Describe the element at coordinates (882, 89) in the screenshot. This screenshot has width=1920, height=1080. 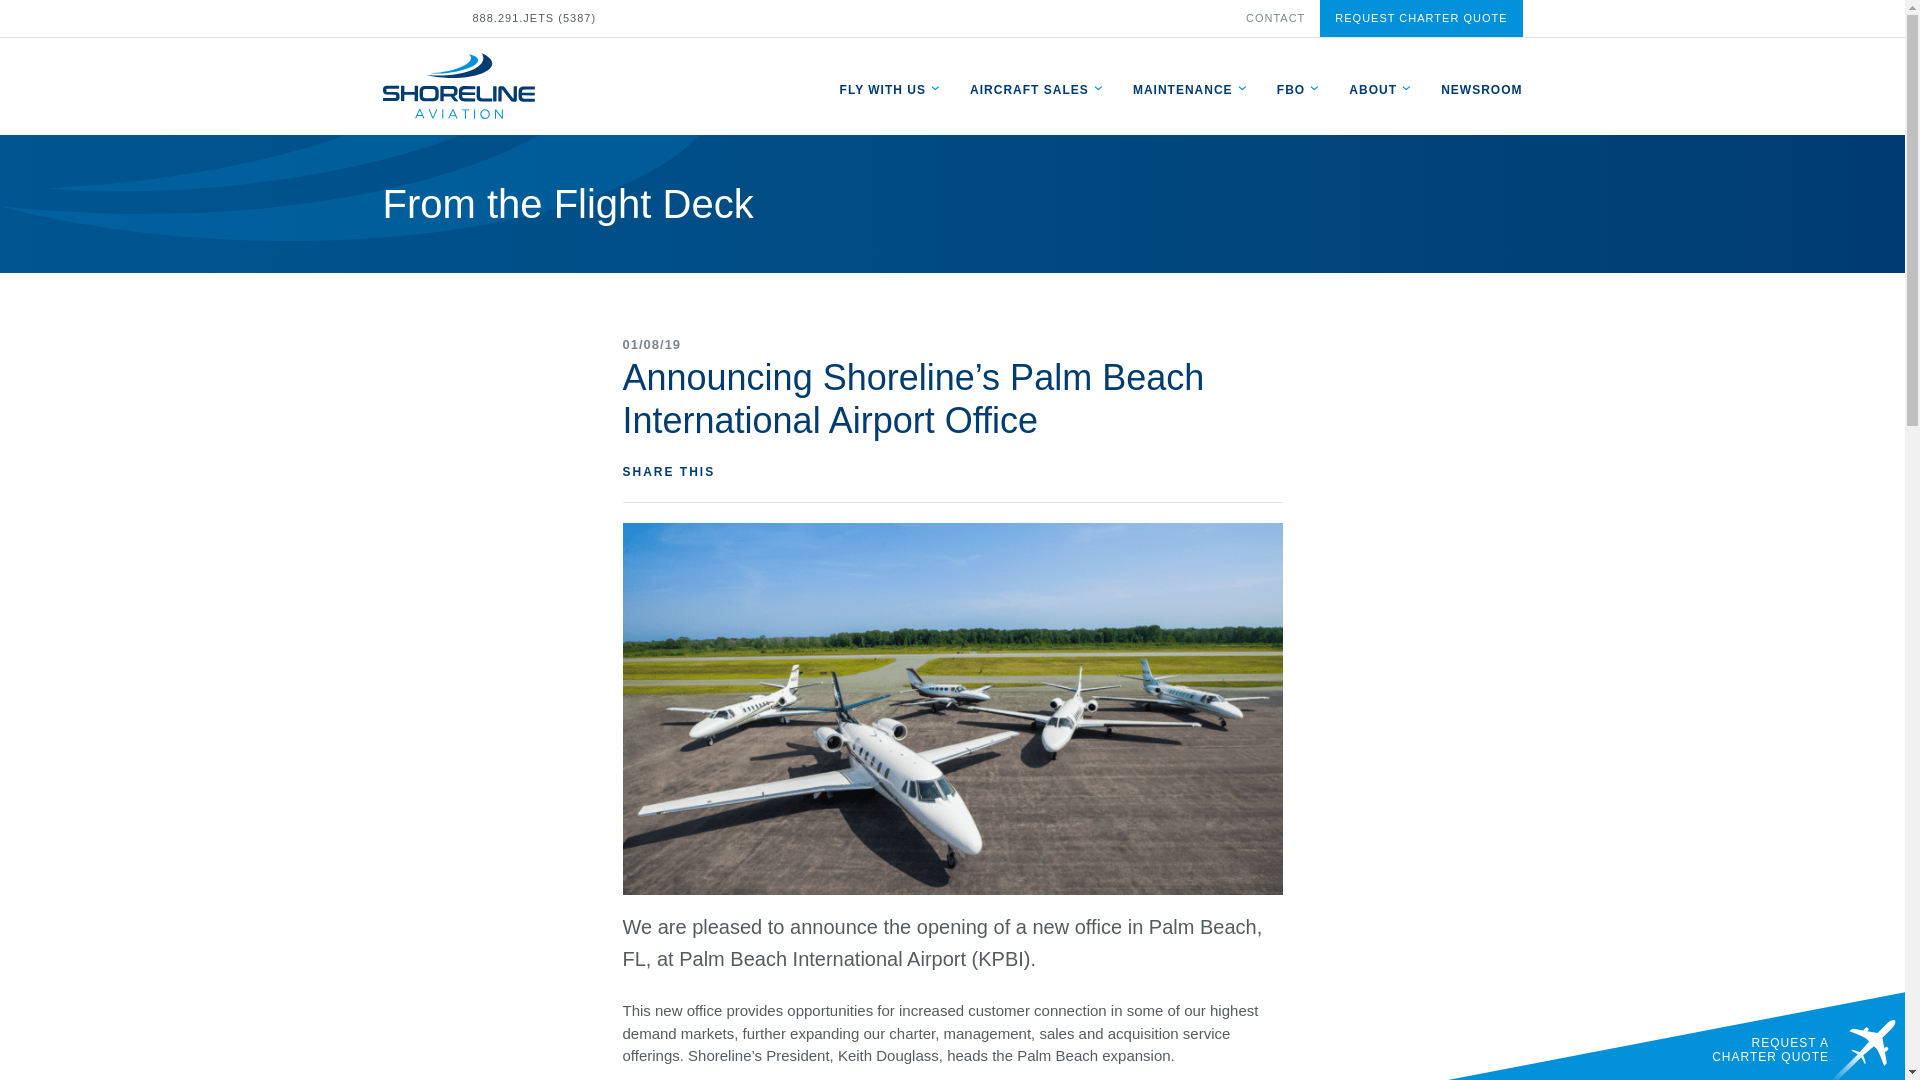
I see `FLY WITH US` at that location.